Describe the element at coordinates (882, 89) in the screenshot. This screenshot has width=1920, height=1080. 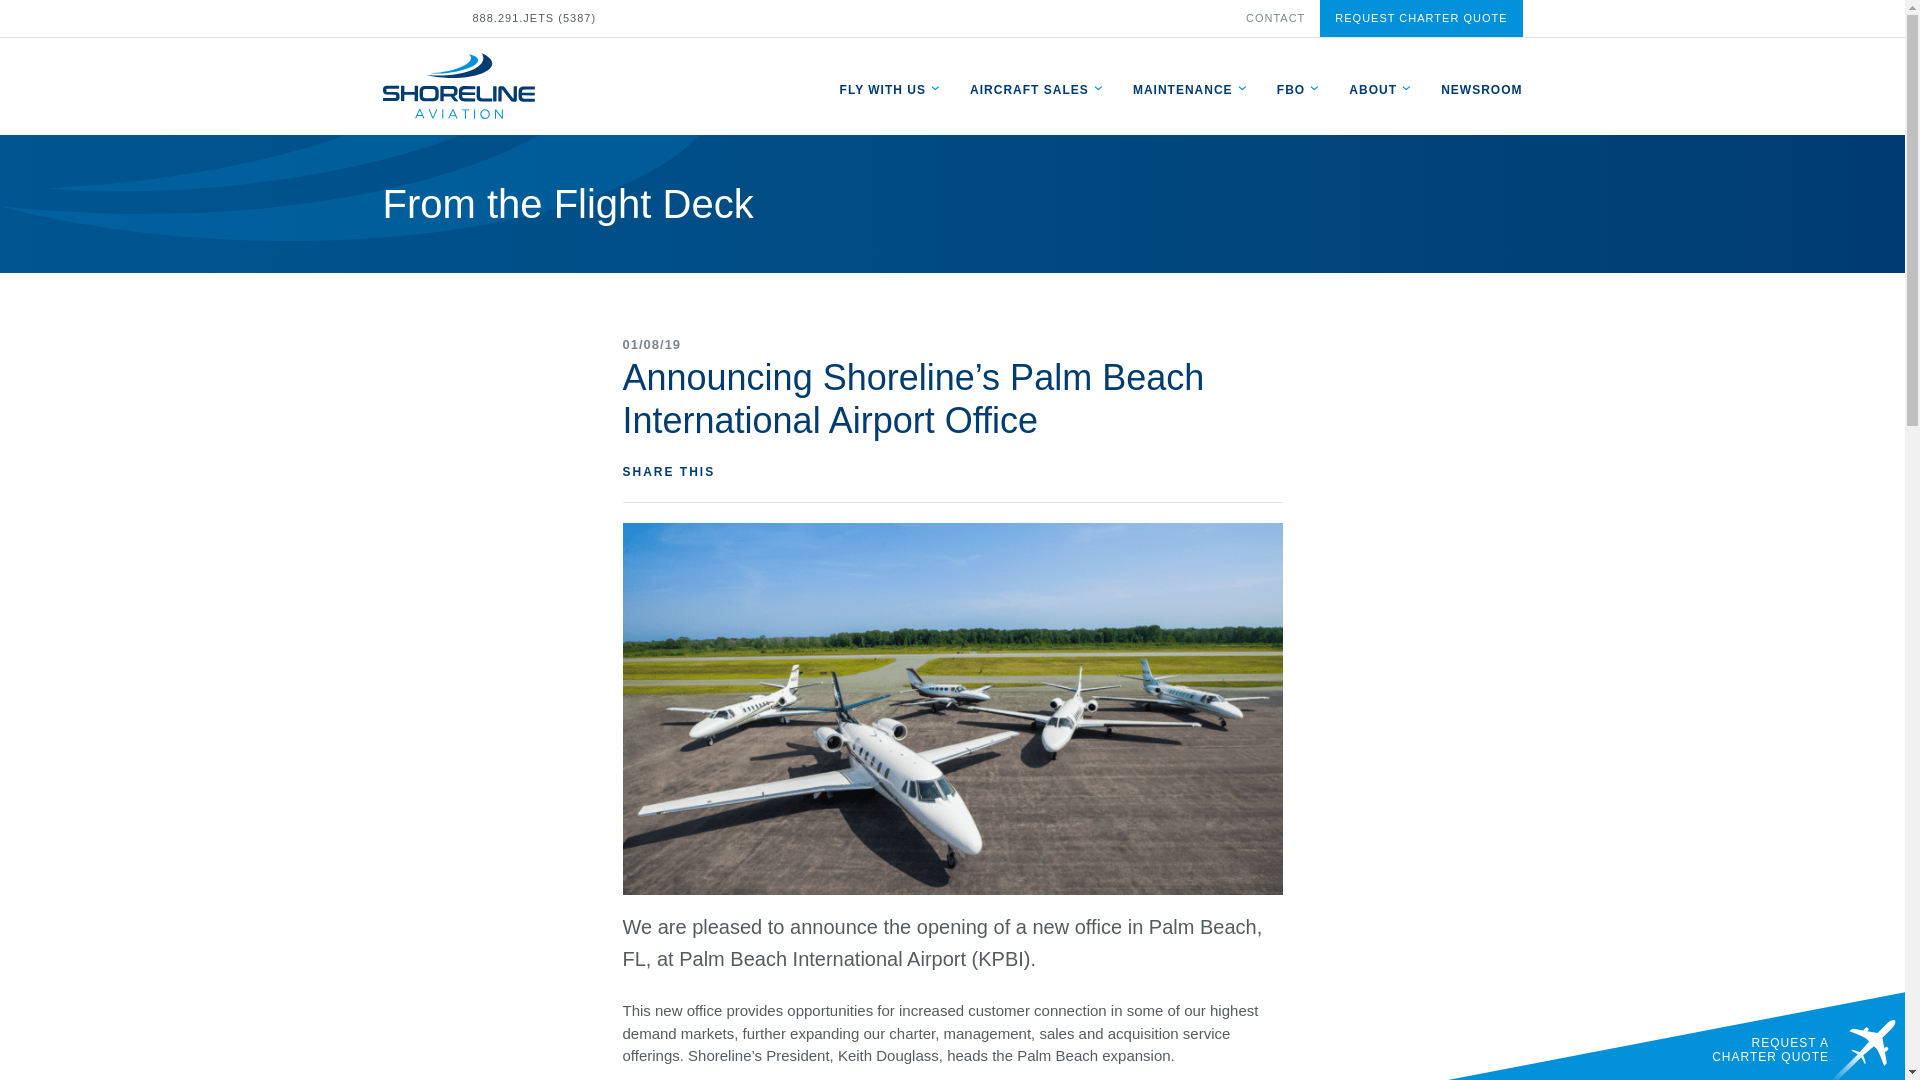
I see `FLY WITH US` at that location.